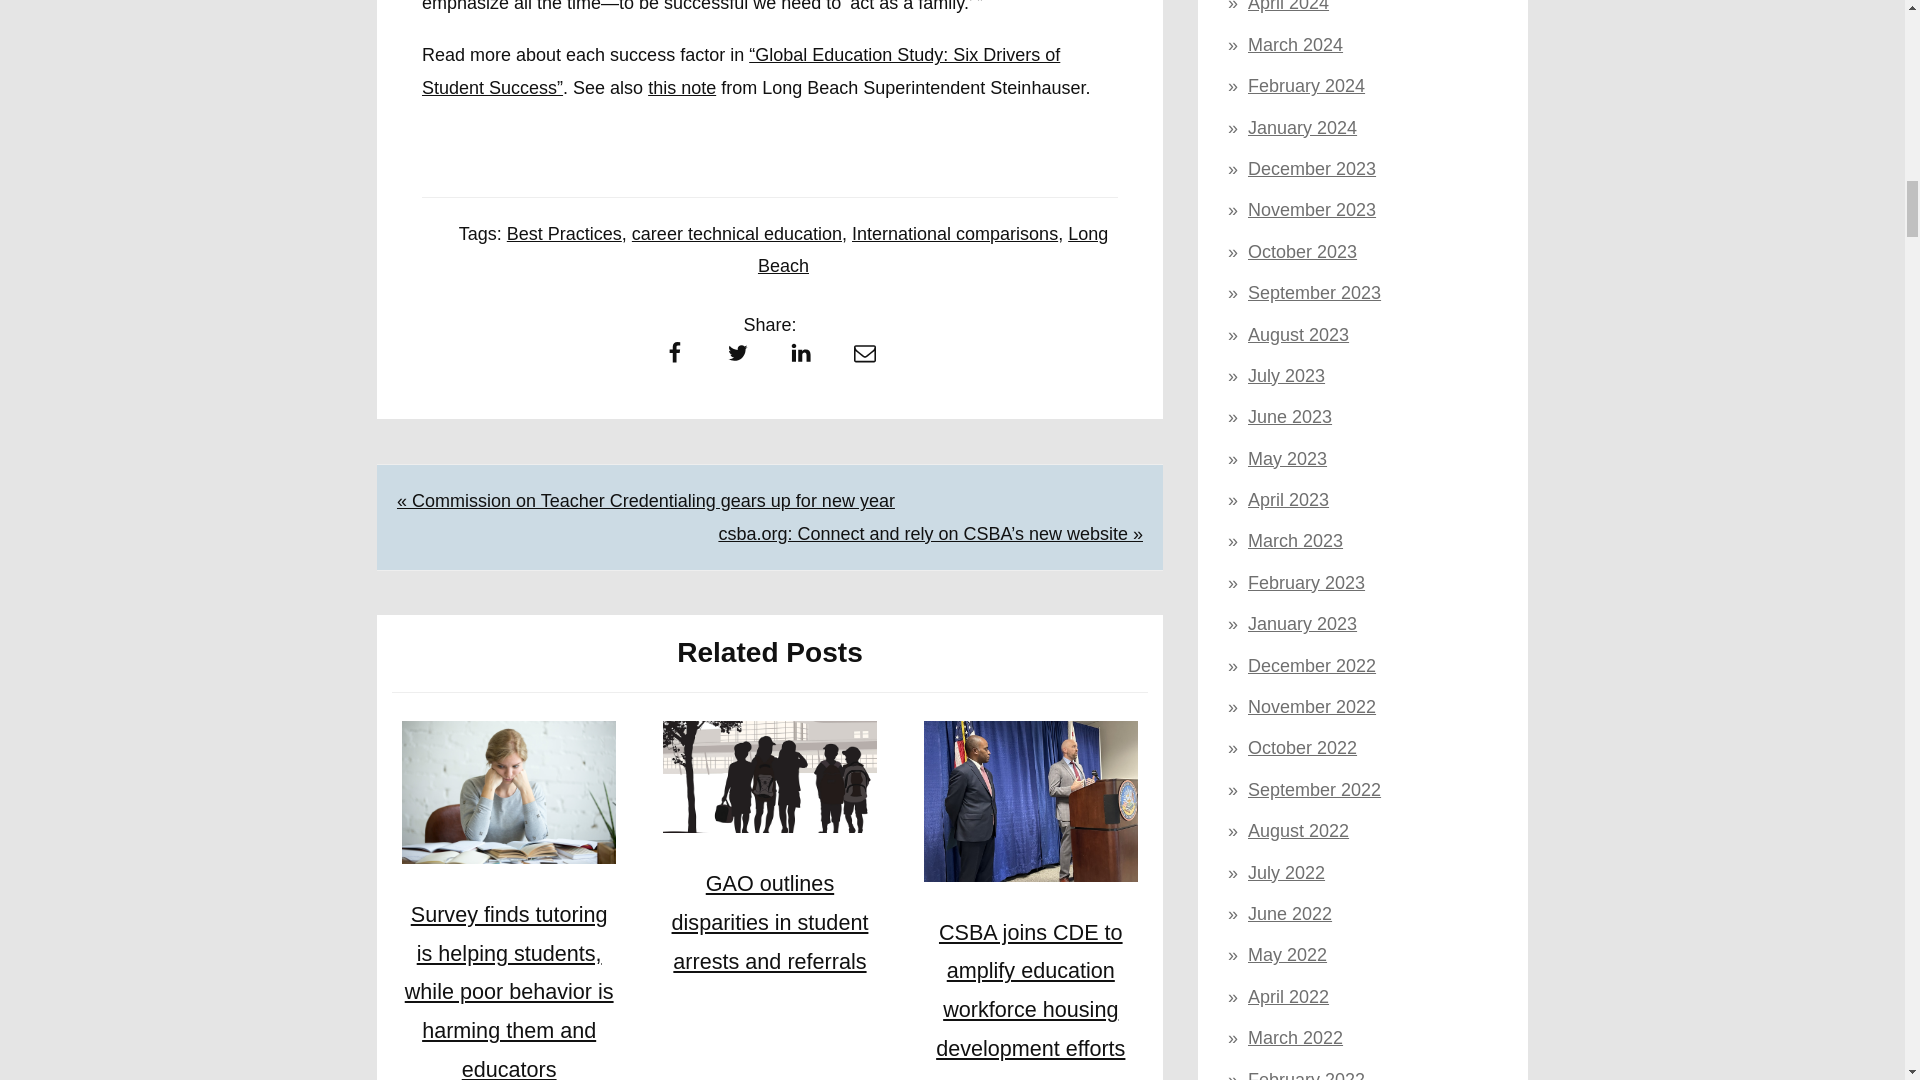 Image resolution: width=1920 pixels, height=1080 pixels. I want to click on this note, so click(682, 88).